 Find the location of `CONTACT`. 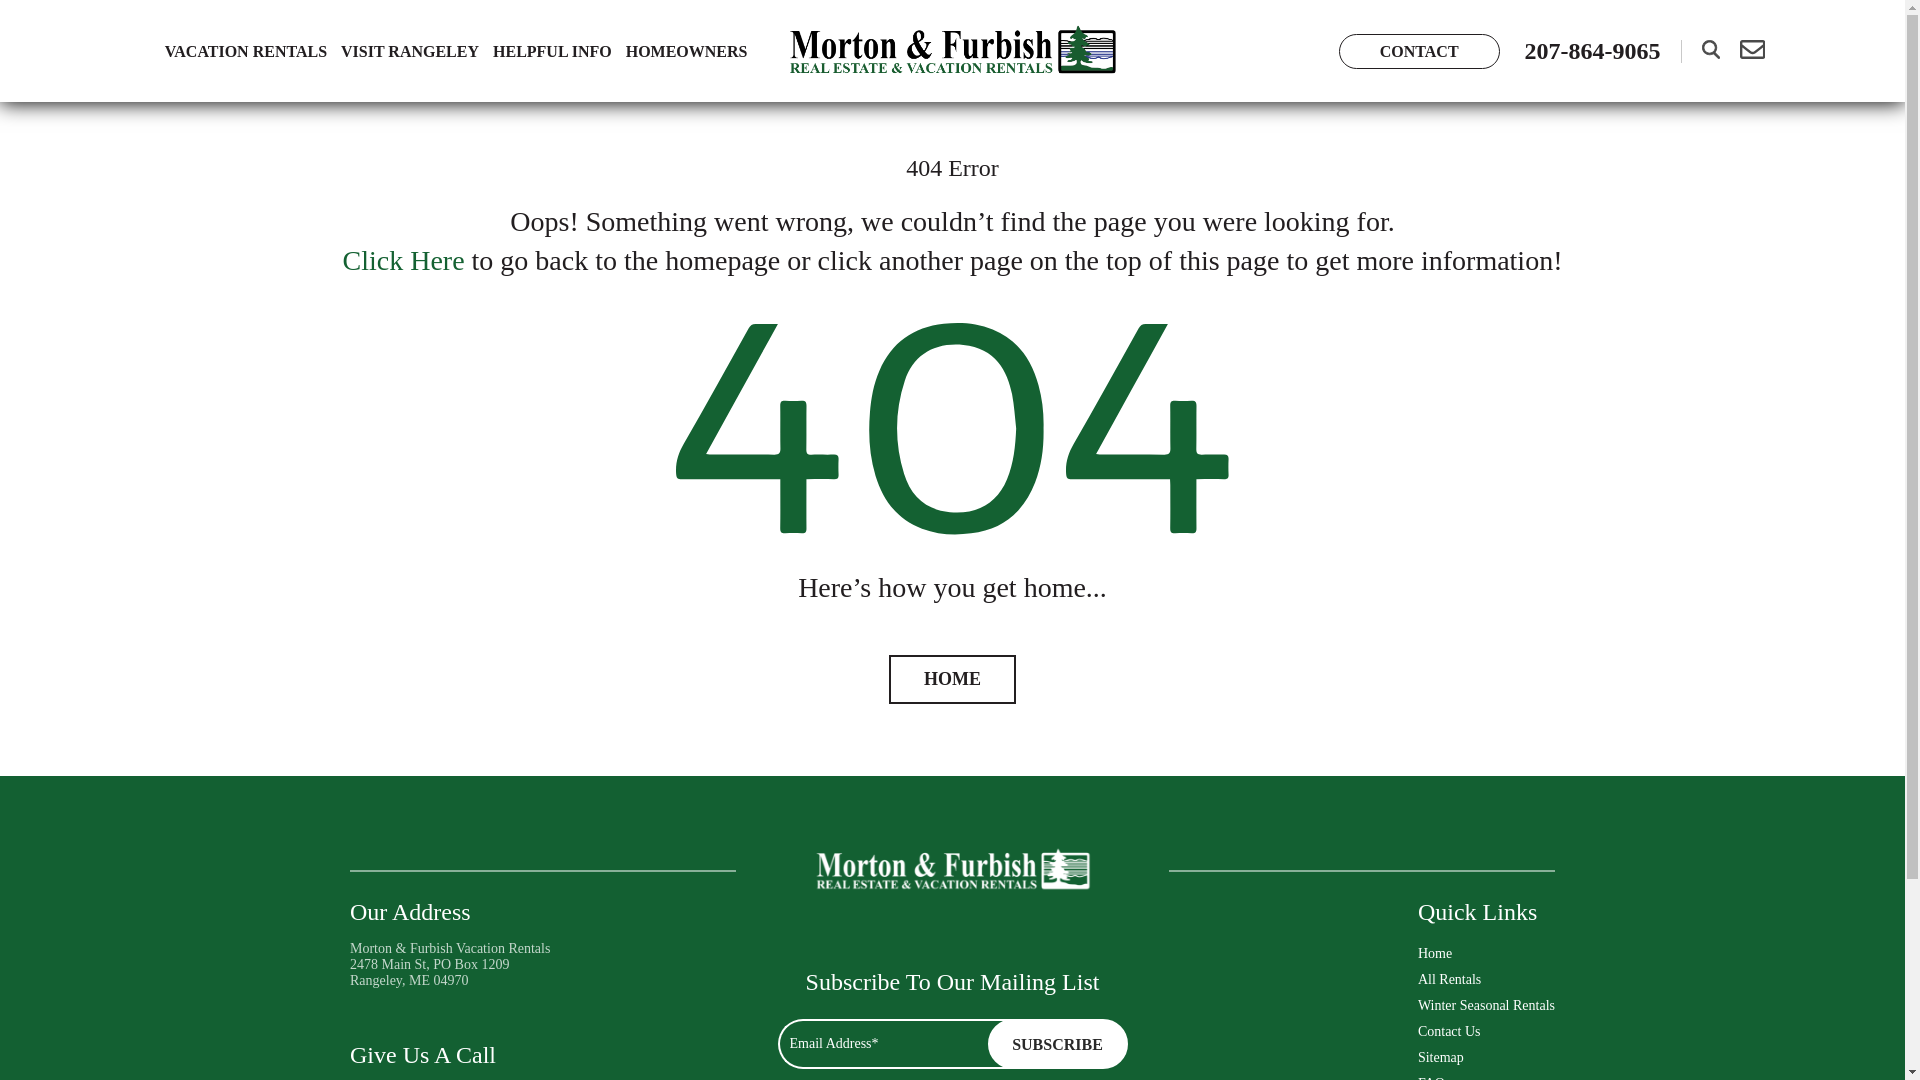

CONTACT is located at coordinates (1418, 51).